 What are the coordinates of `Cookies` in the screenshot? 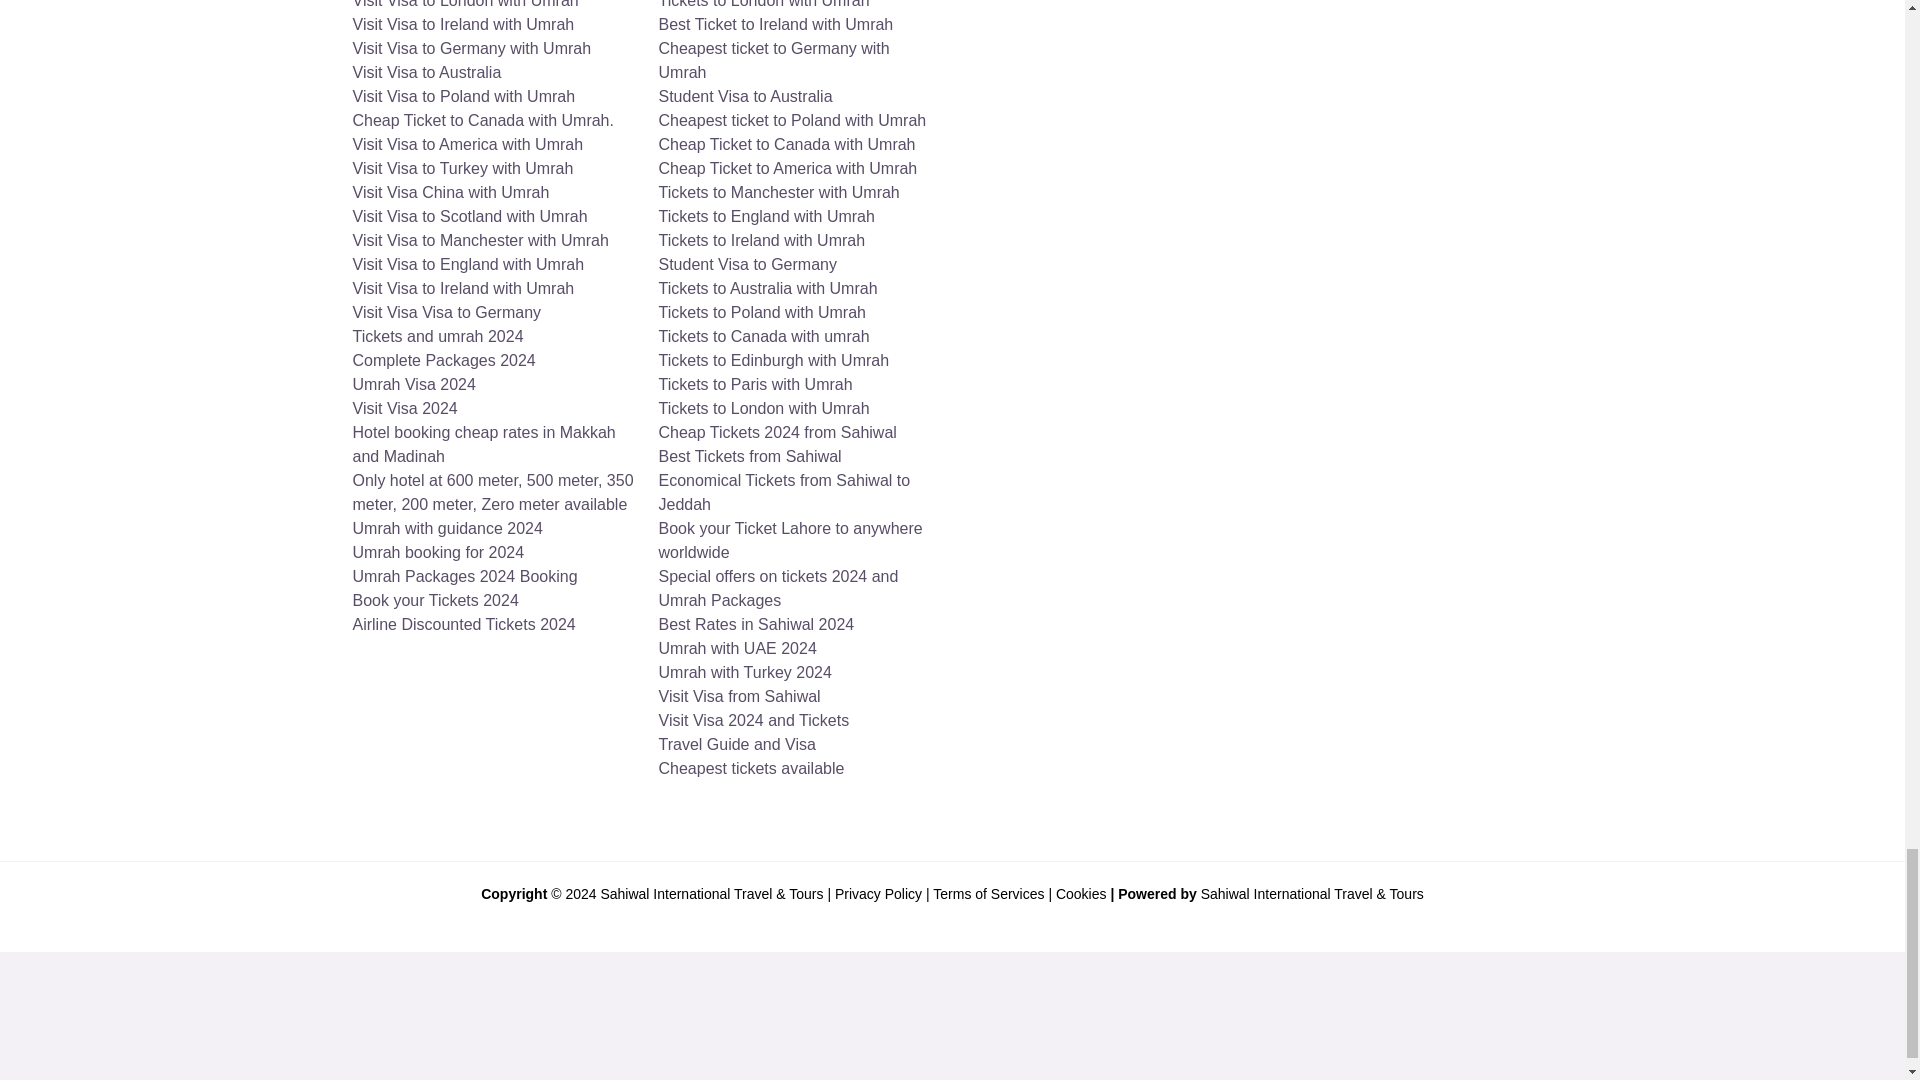 It's located at (1082, 893).